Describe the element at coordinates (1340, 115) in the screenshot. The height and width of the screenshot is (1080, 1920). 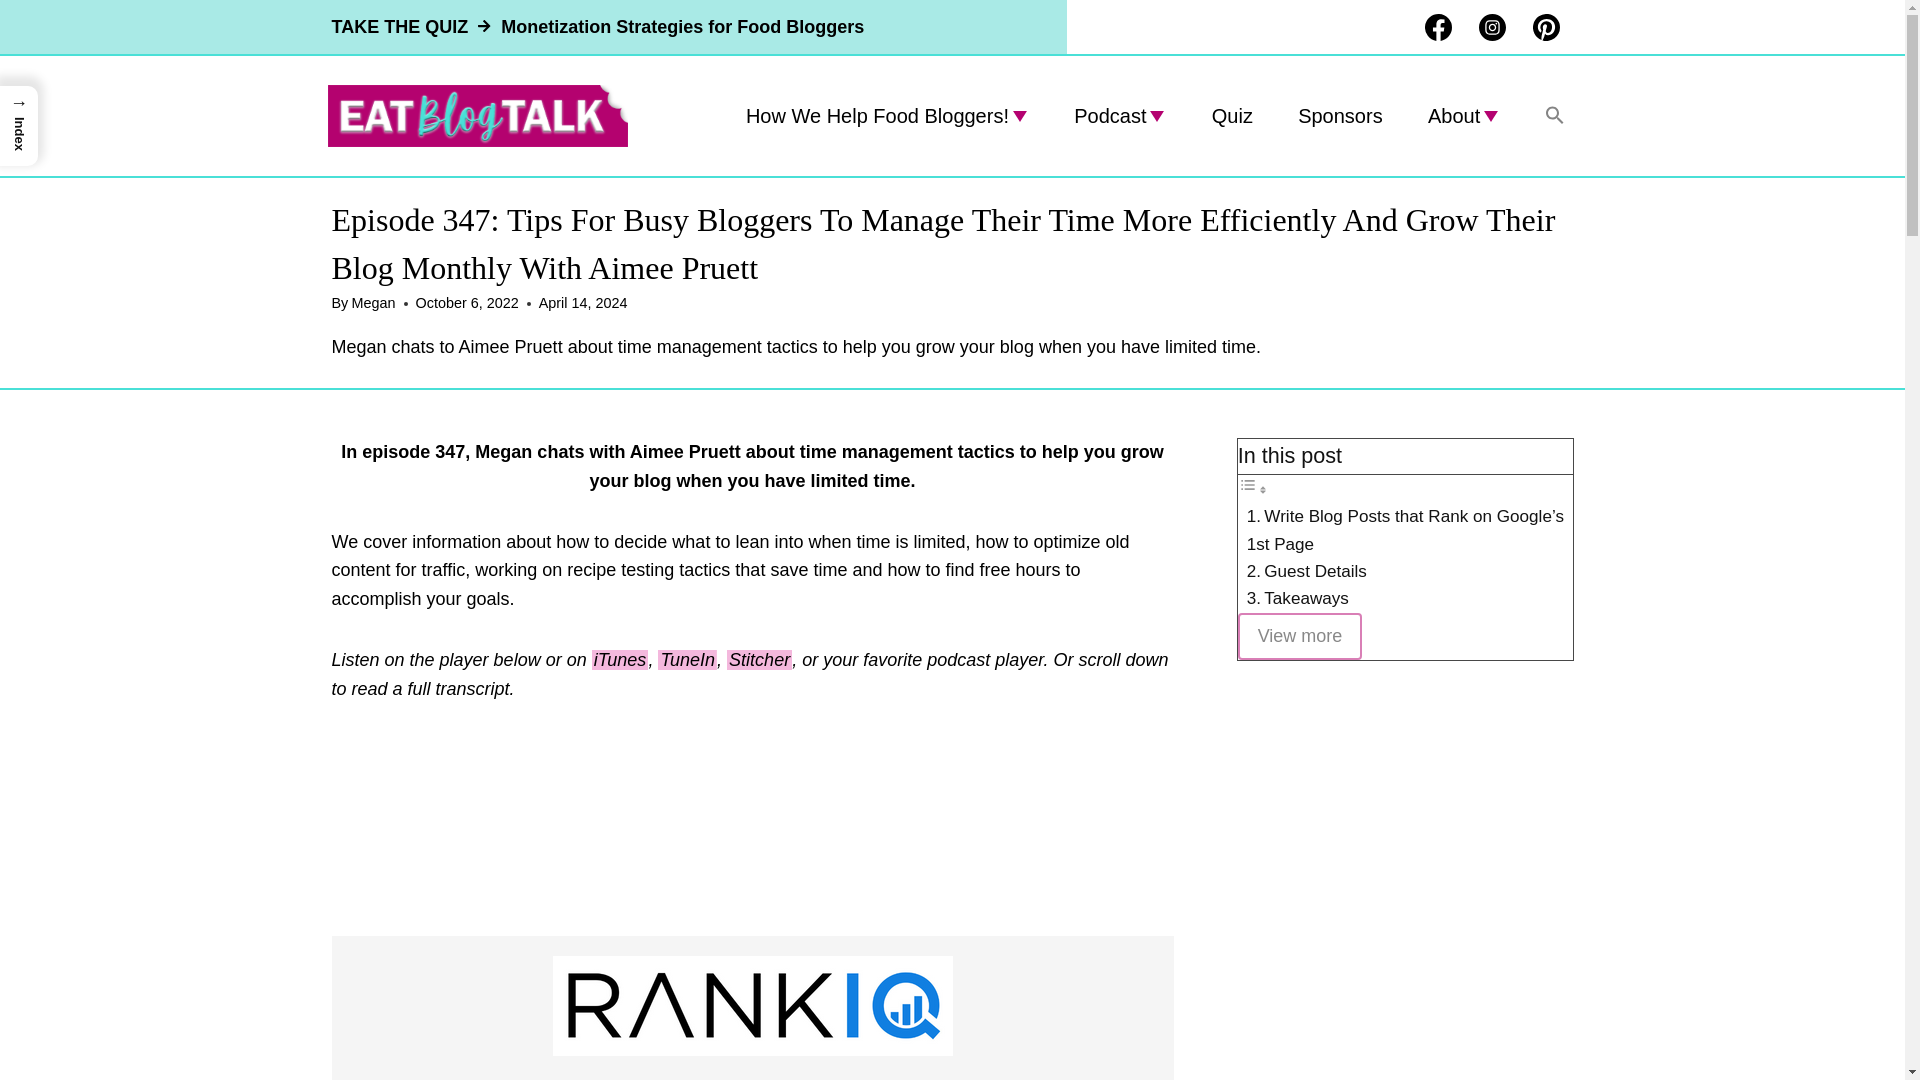
I see `Sponsors` at that location.